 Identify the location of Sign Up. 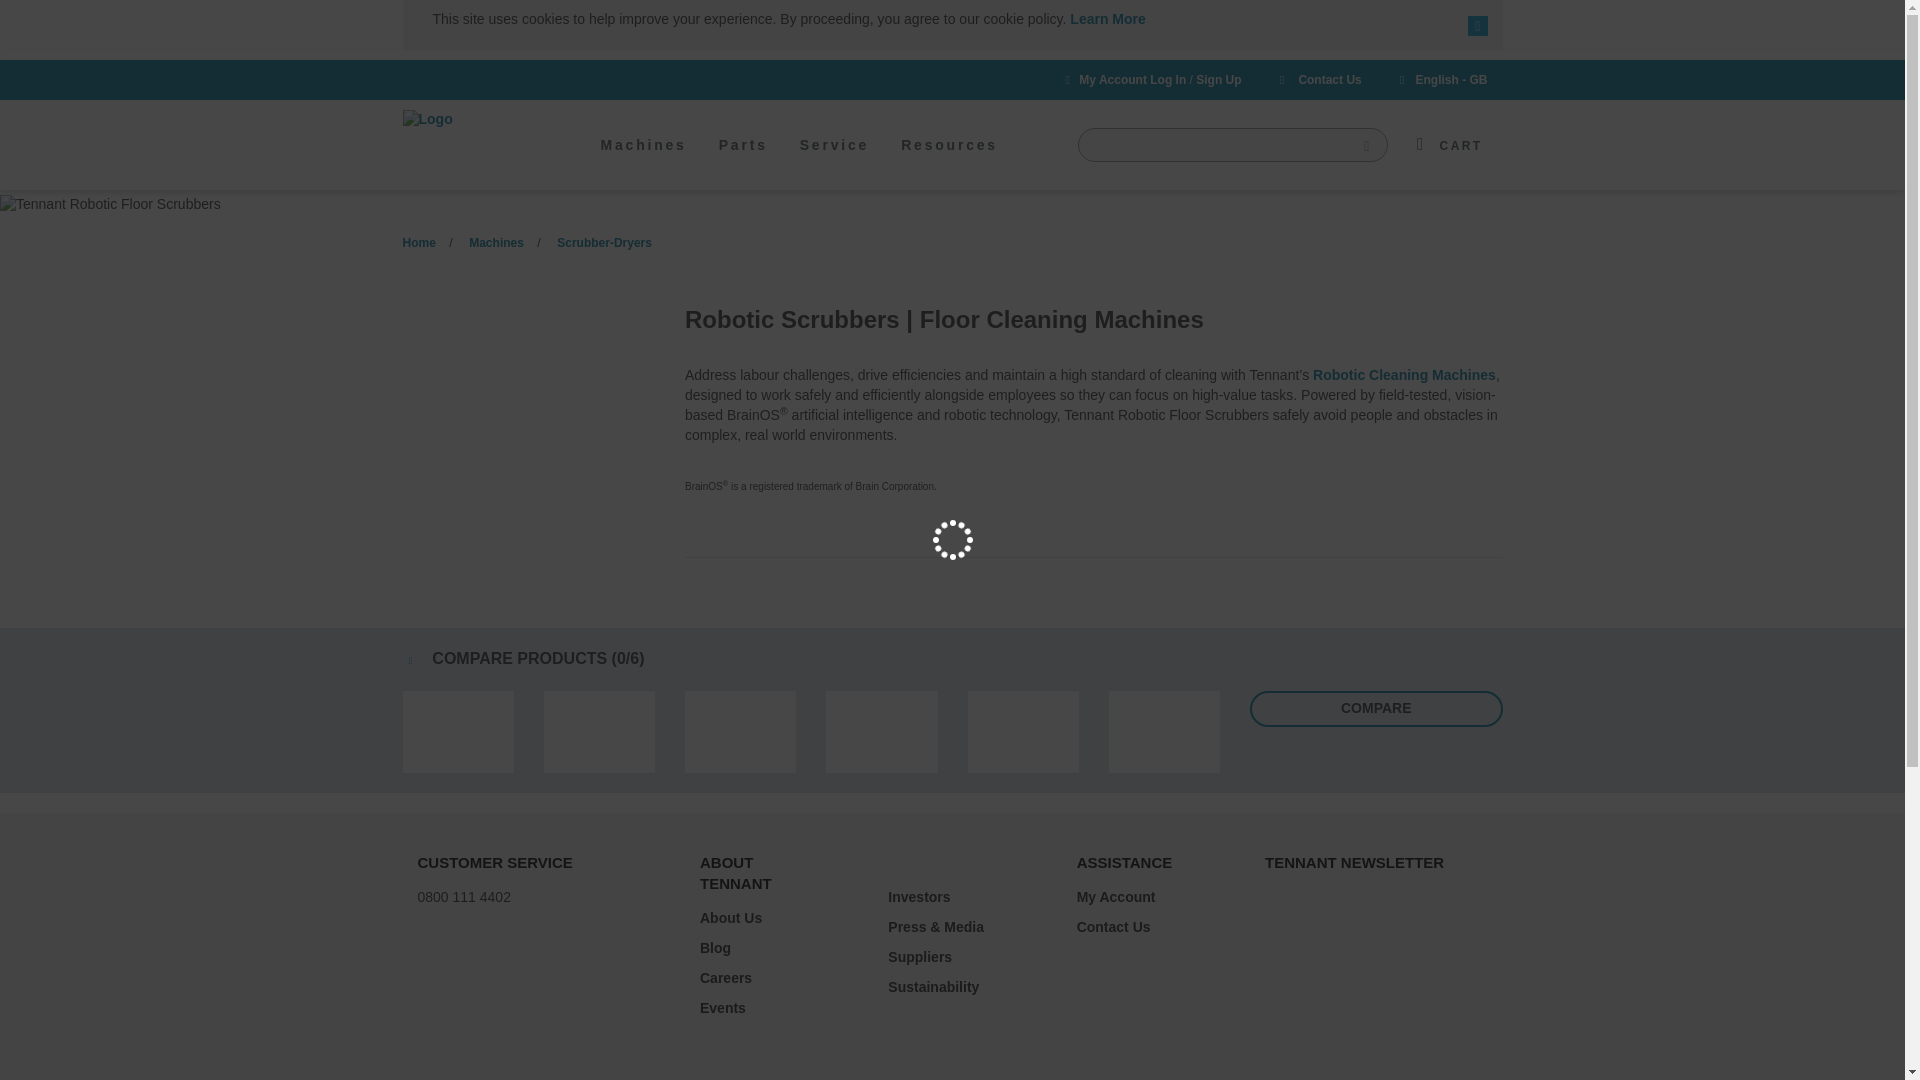
(1218, 80).